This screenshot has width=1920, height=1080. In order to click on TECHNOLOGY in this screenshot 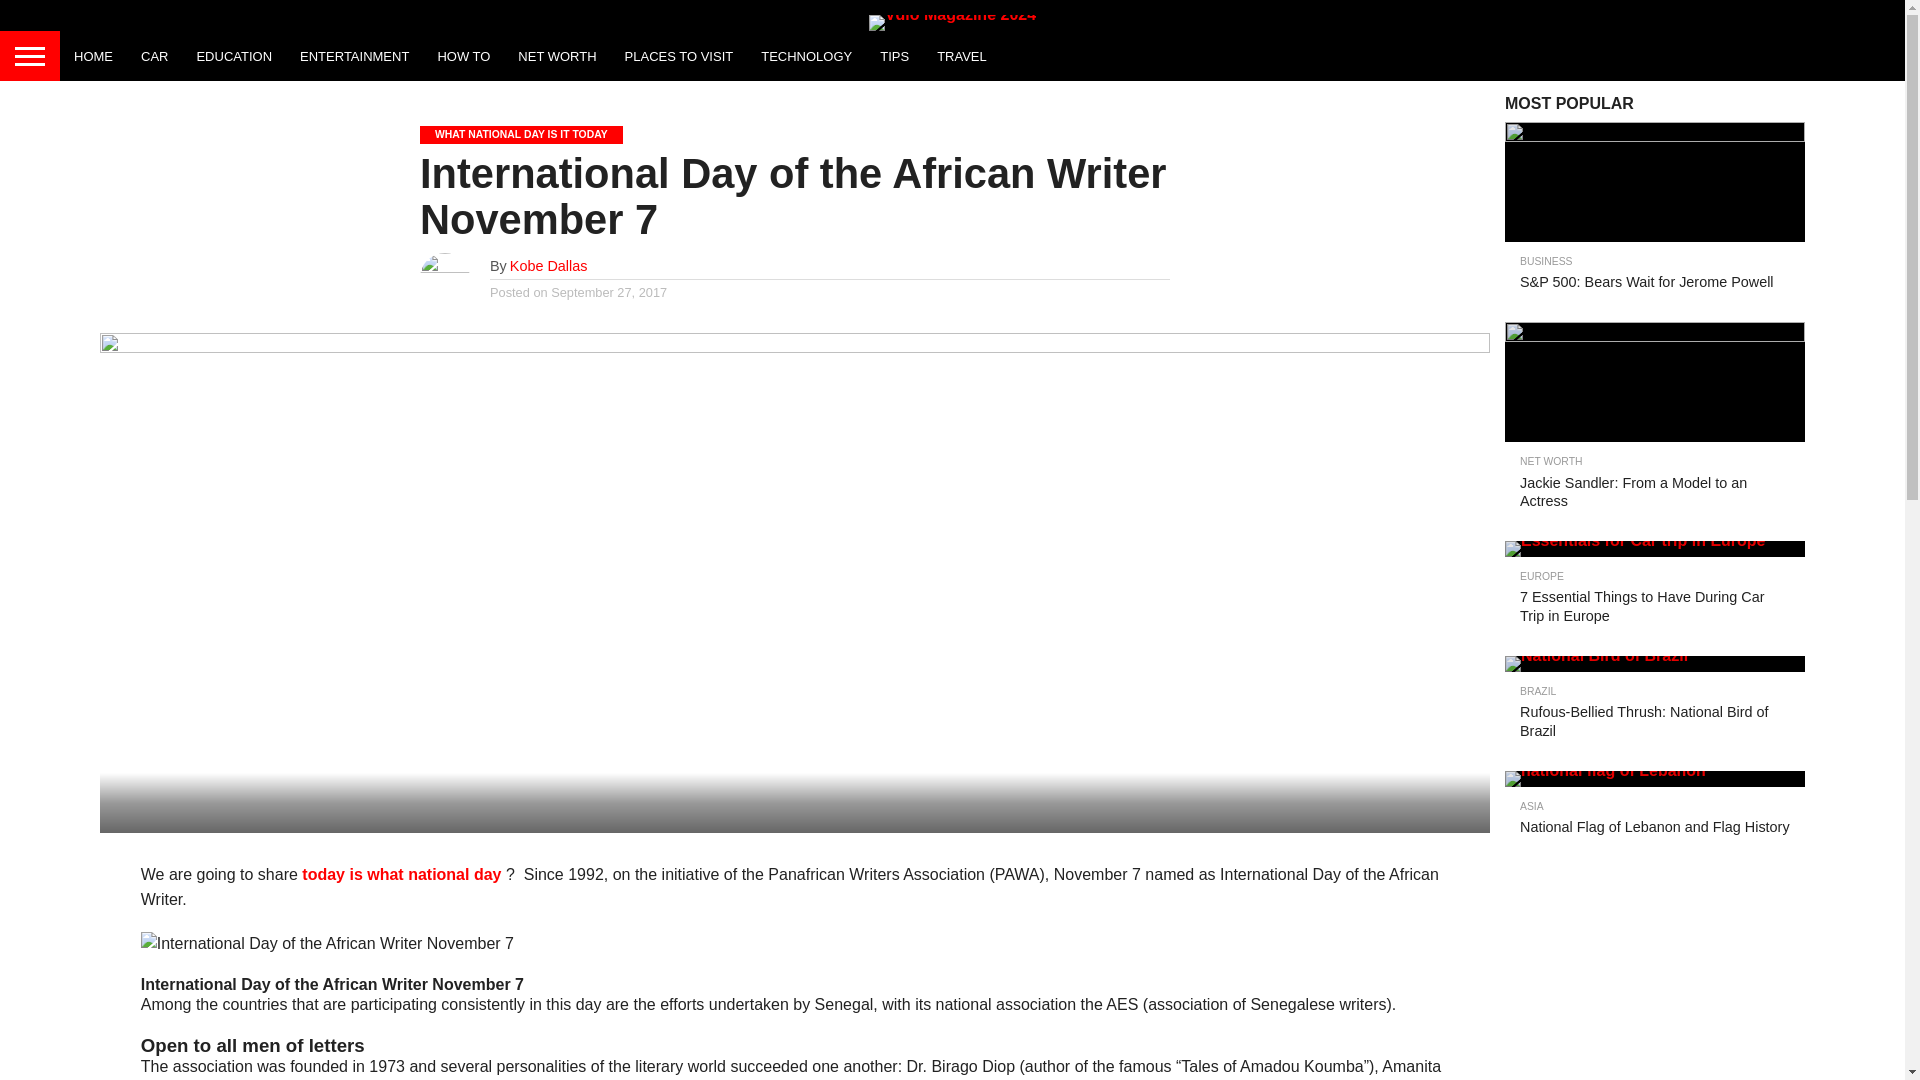, I will do `click(806, 56)`.